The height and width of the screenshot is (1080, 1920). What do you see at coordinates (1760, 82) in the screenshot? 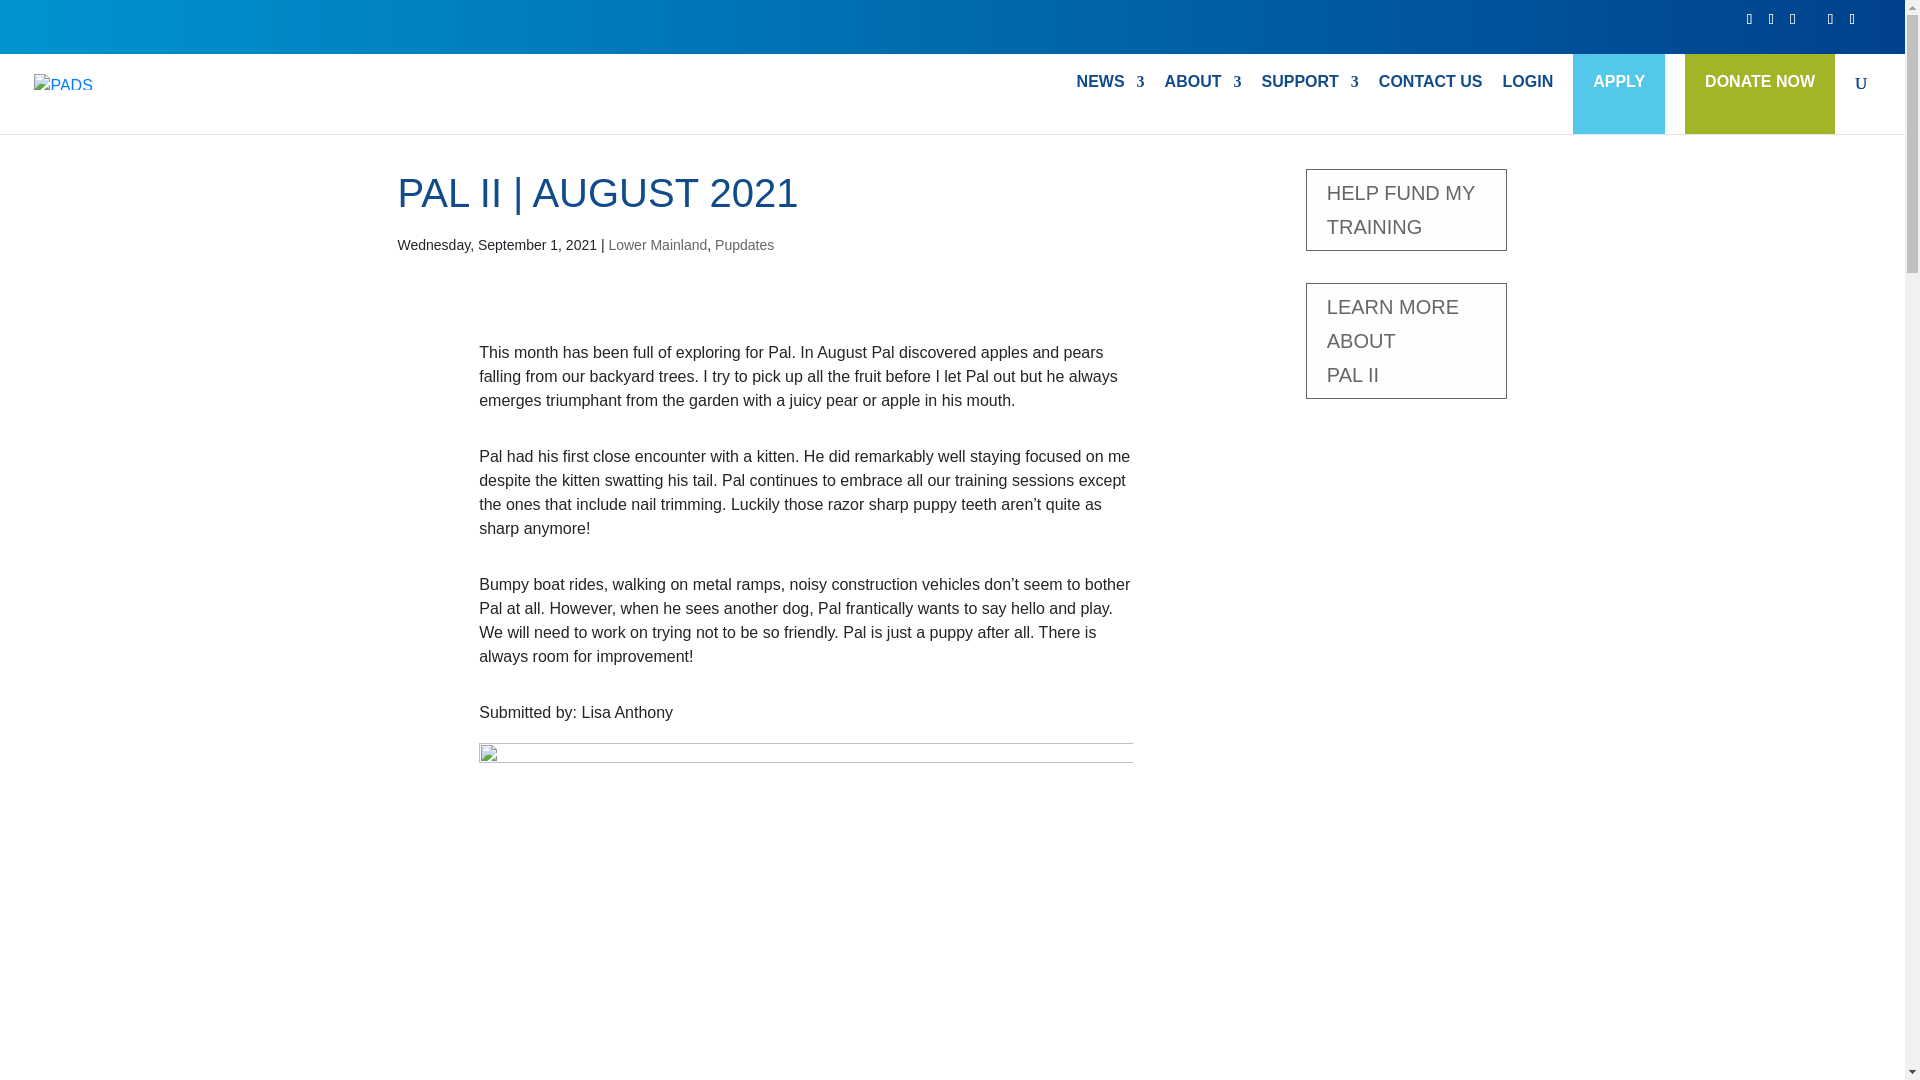
I see `Lower Mainland` at bounding box center [1760, 82].